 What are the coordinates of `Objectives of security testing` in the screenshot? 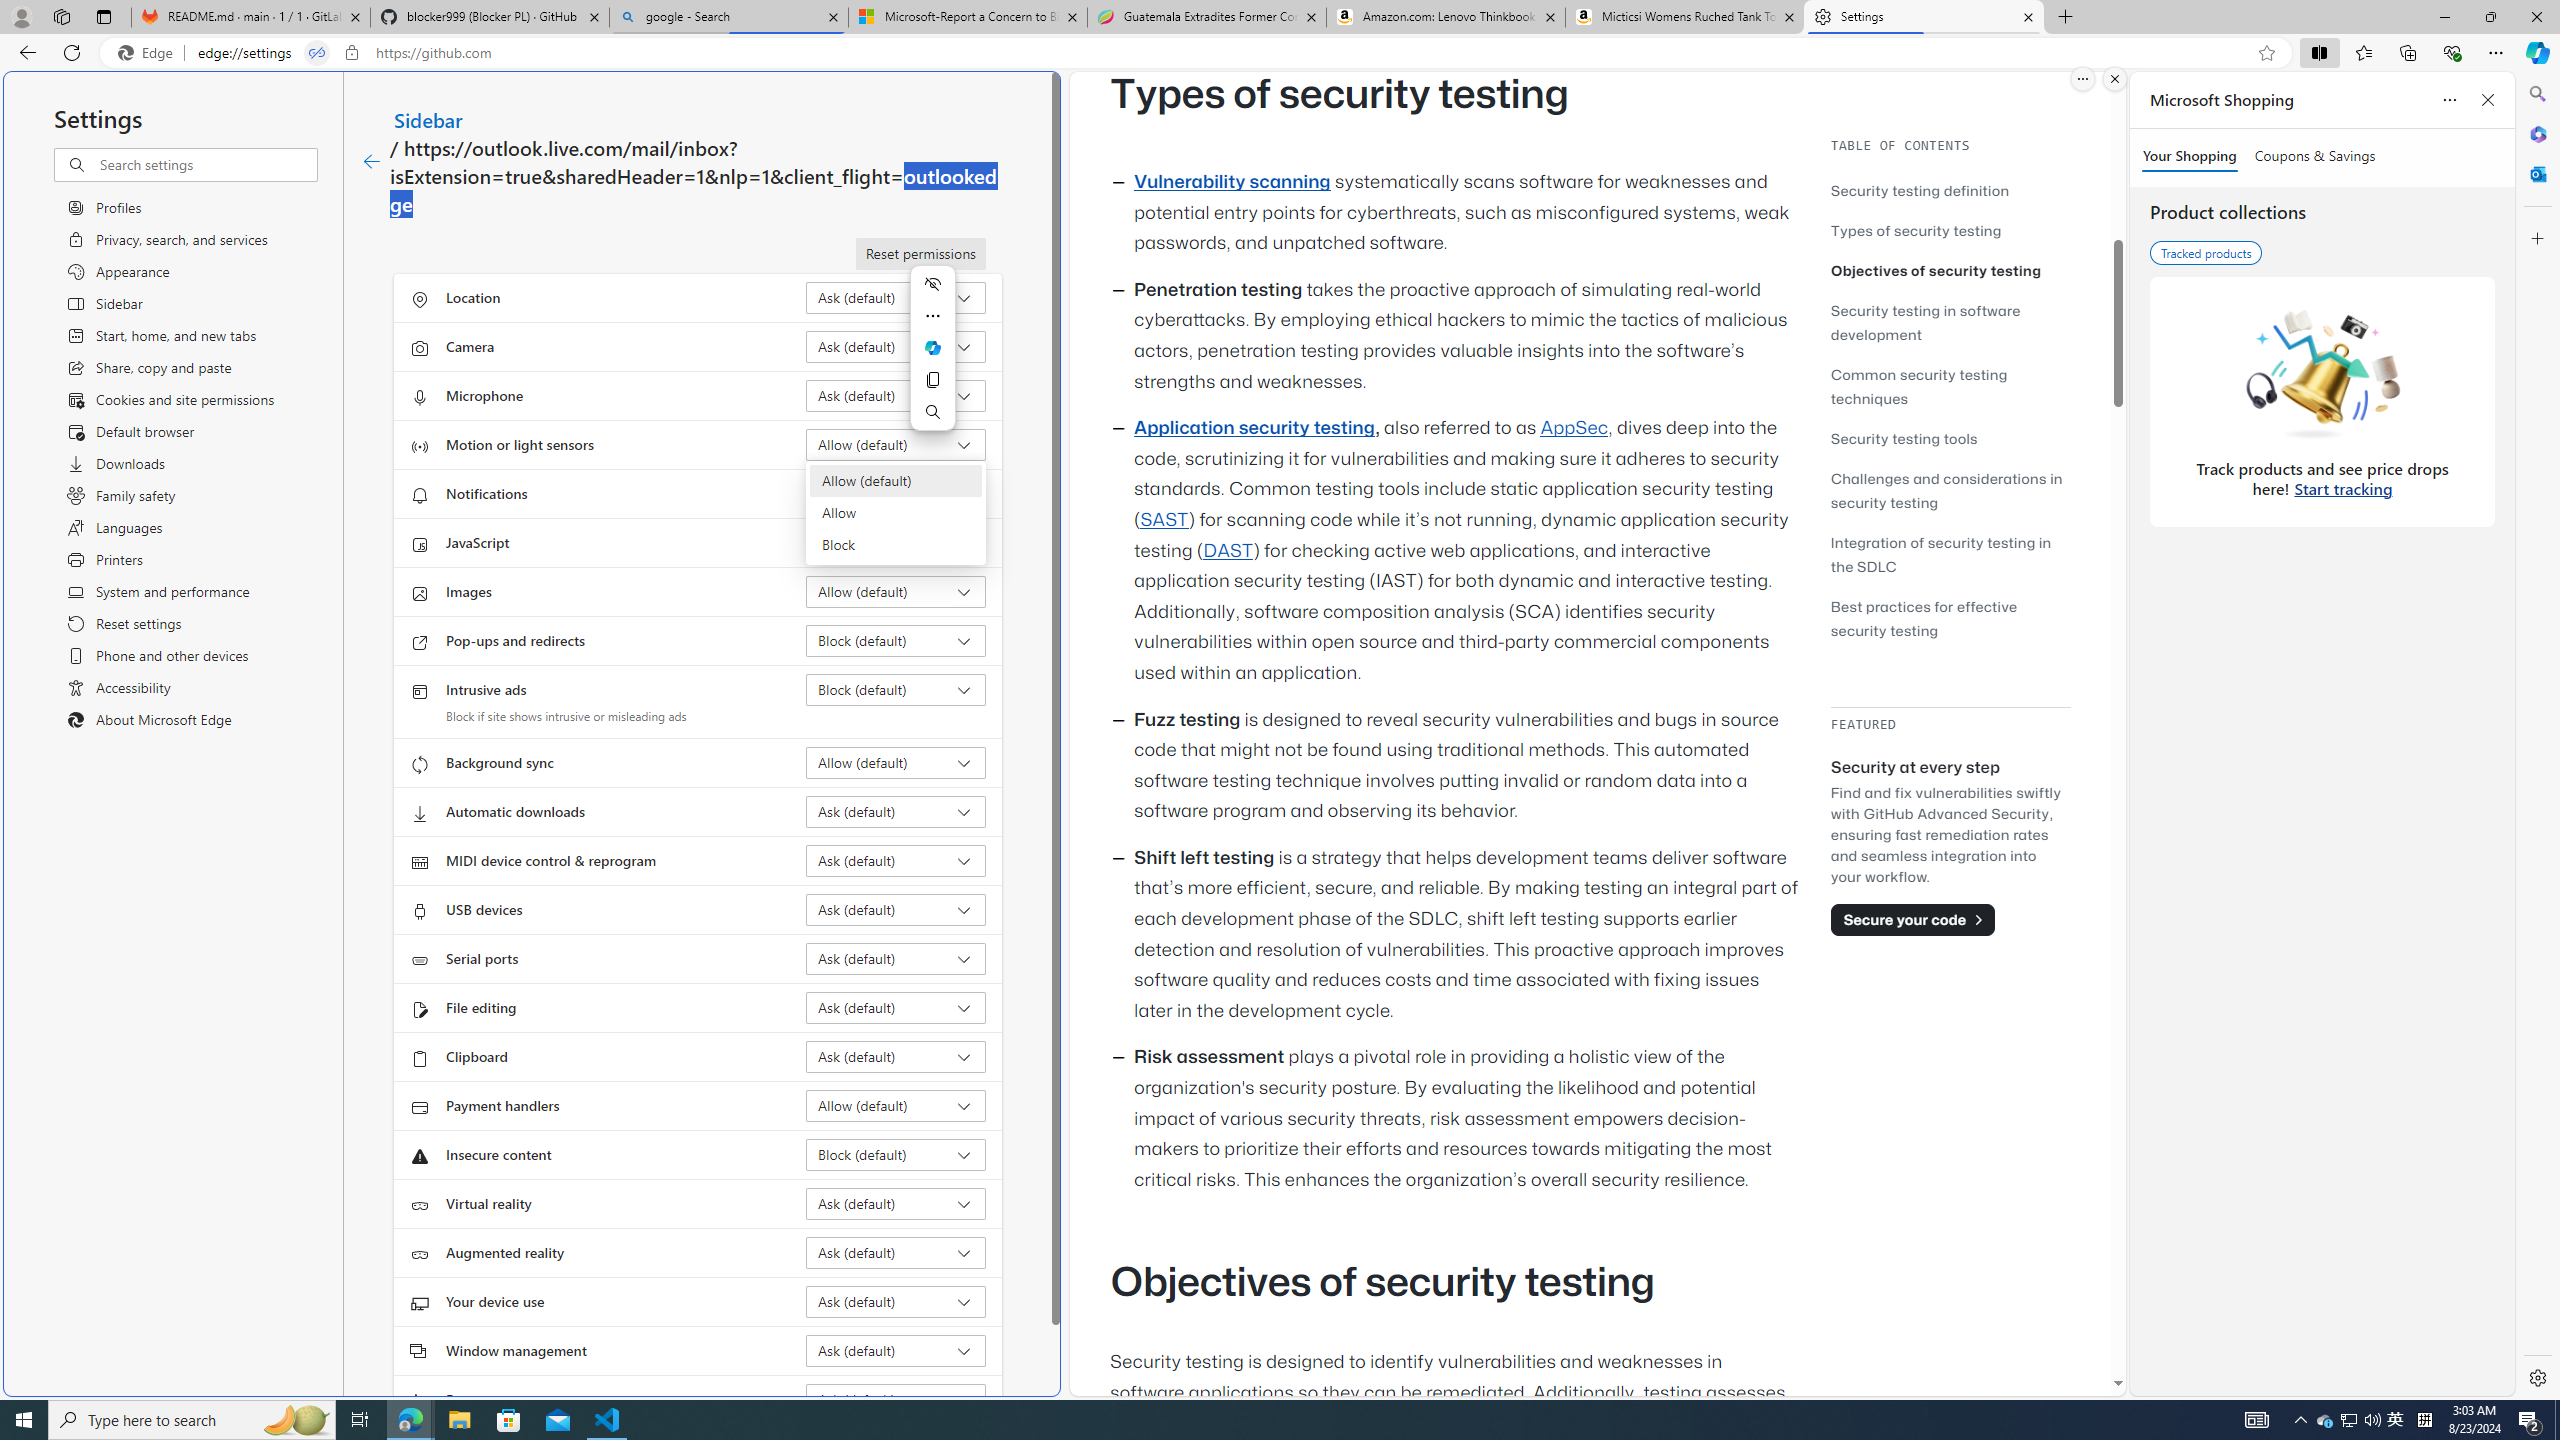 It's located at (1936, 270).